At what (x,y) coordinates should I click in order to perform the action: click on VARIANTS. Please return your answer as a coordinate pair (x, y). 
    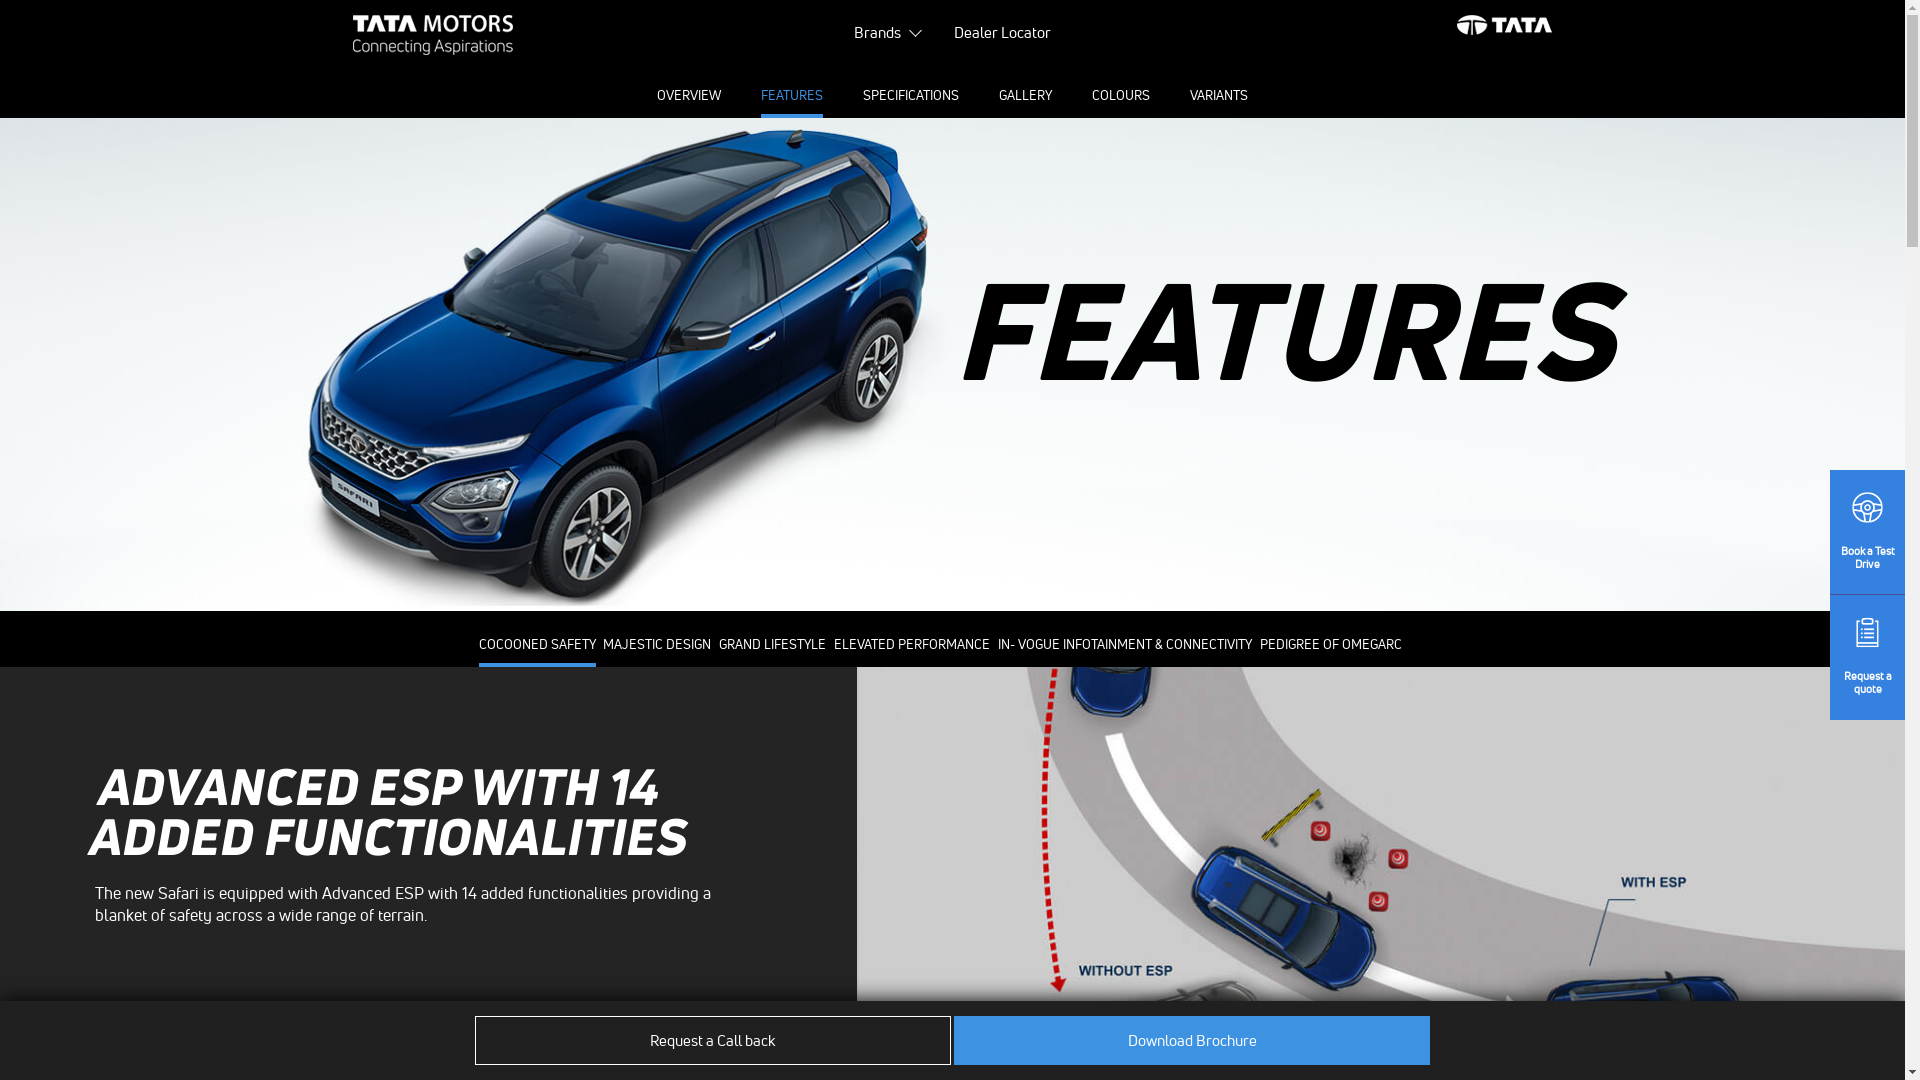
    Looking at the image, I should click on (1219, 96).